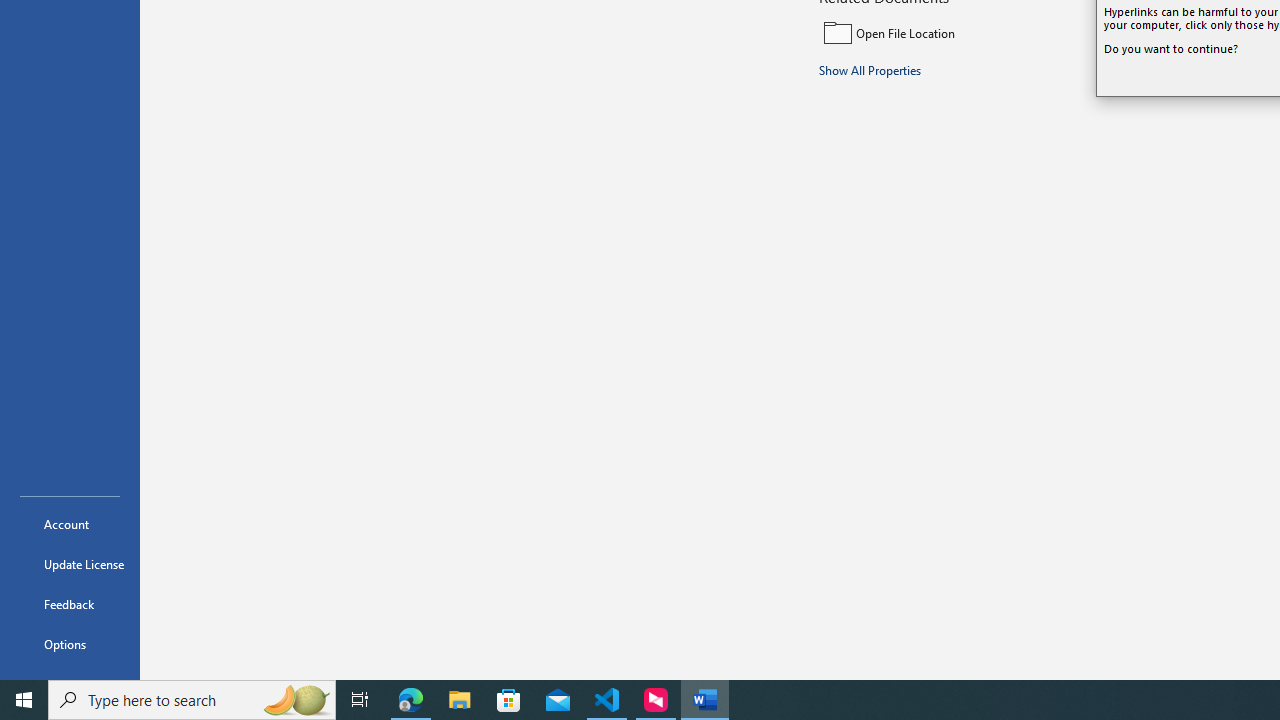 The image size is (1280, 720). Describe the element at coordinates (70, 604) in the screenshot. I see `Feedback` at that location.